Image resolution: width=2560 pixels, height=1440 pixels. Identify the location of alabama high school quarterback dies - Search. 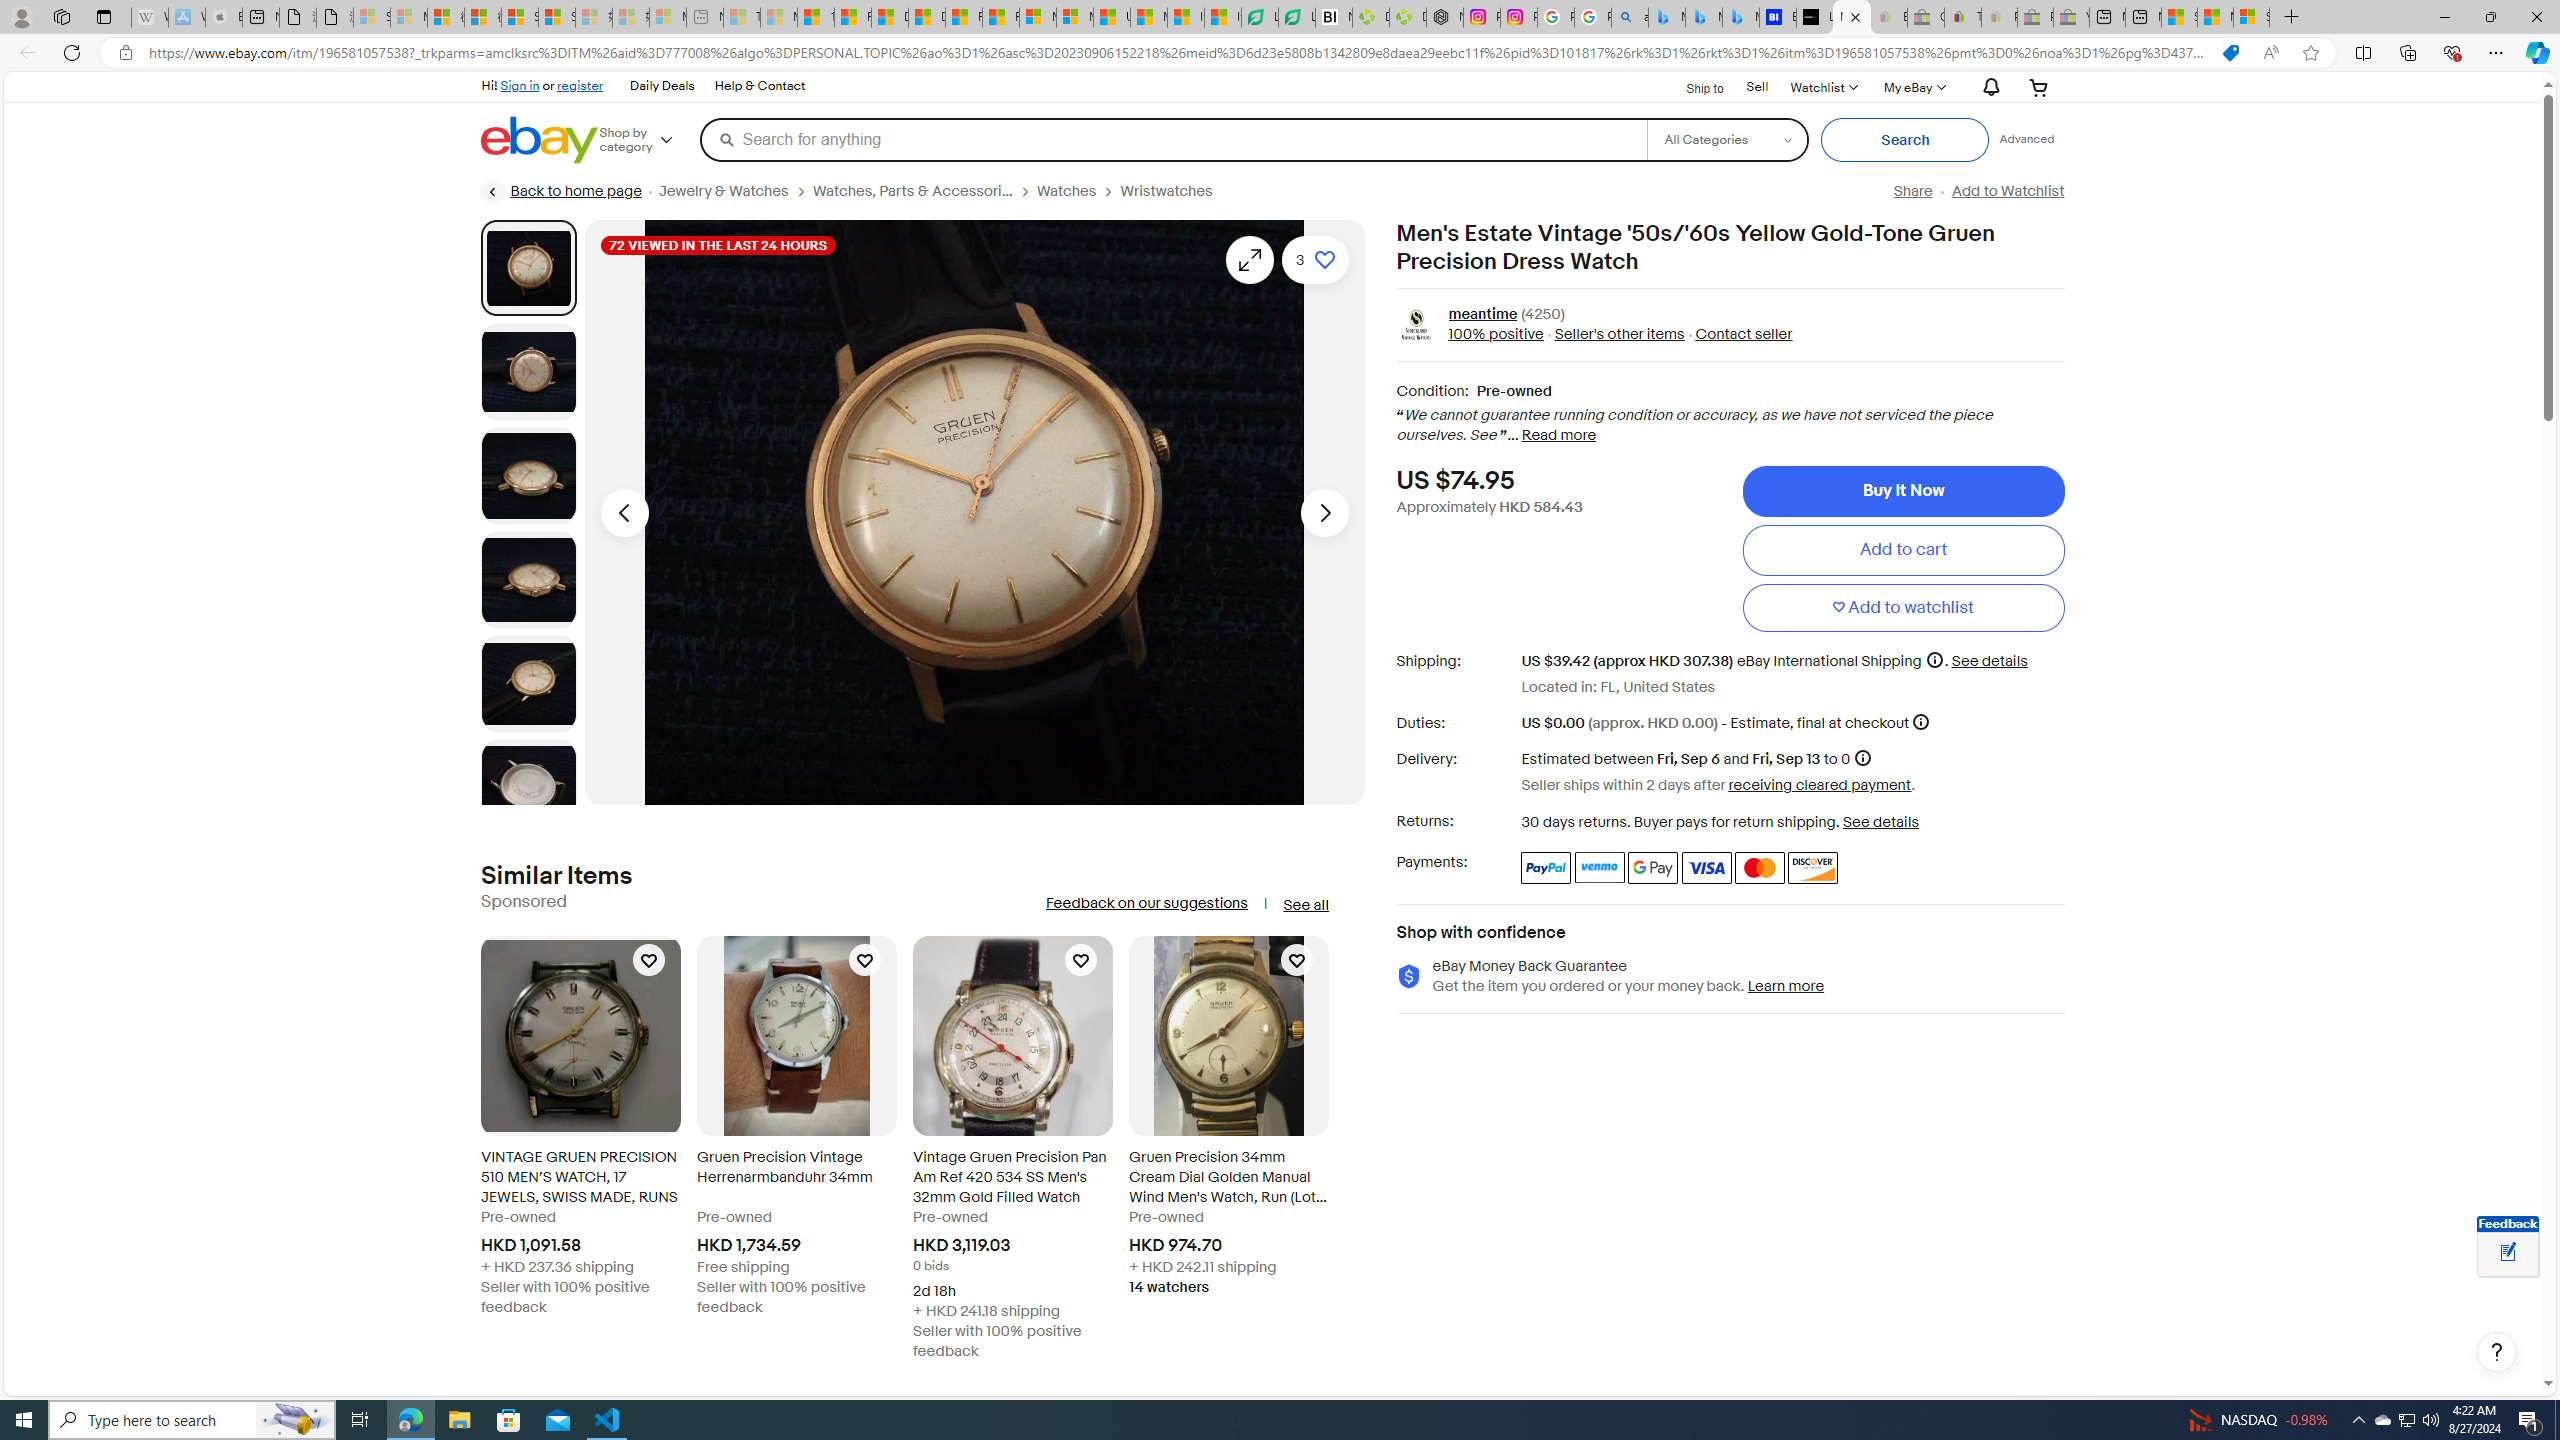
(1629, 17).